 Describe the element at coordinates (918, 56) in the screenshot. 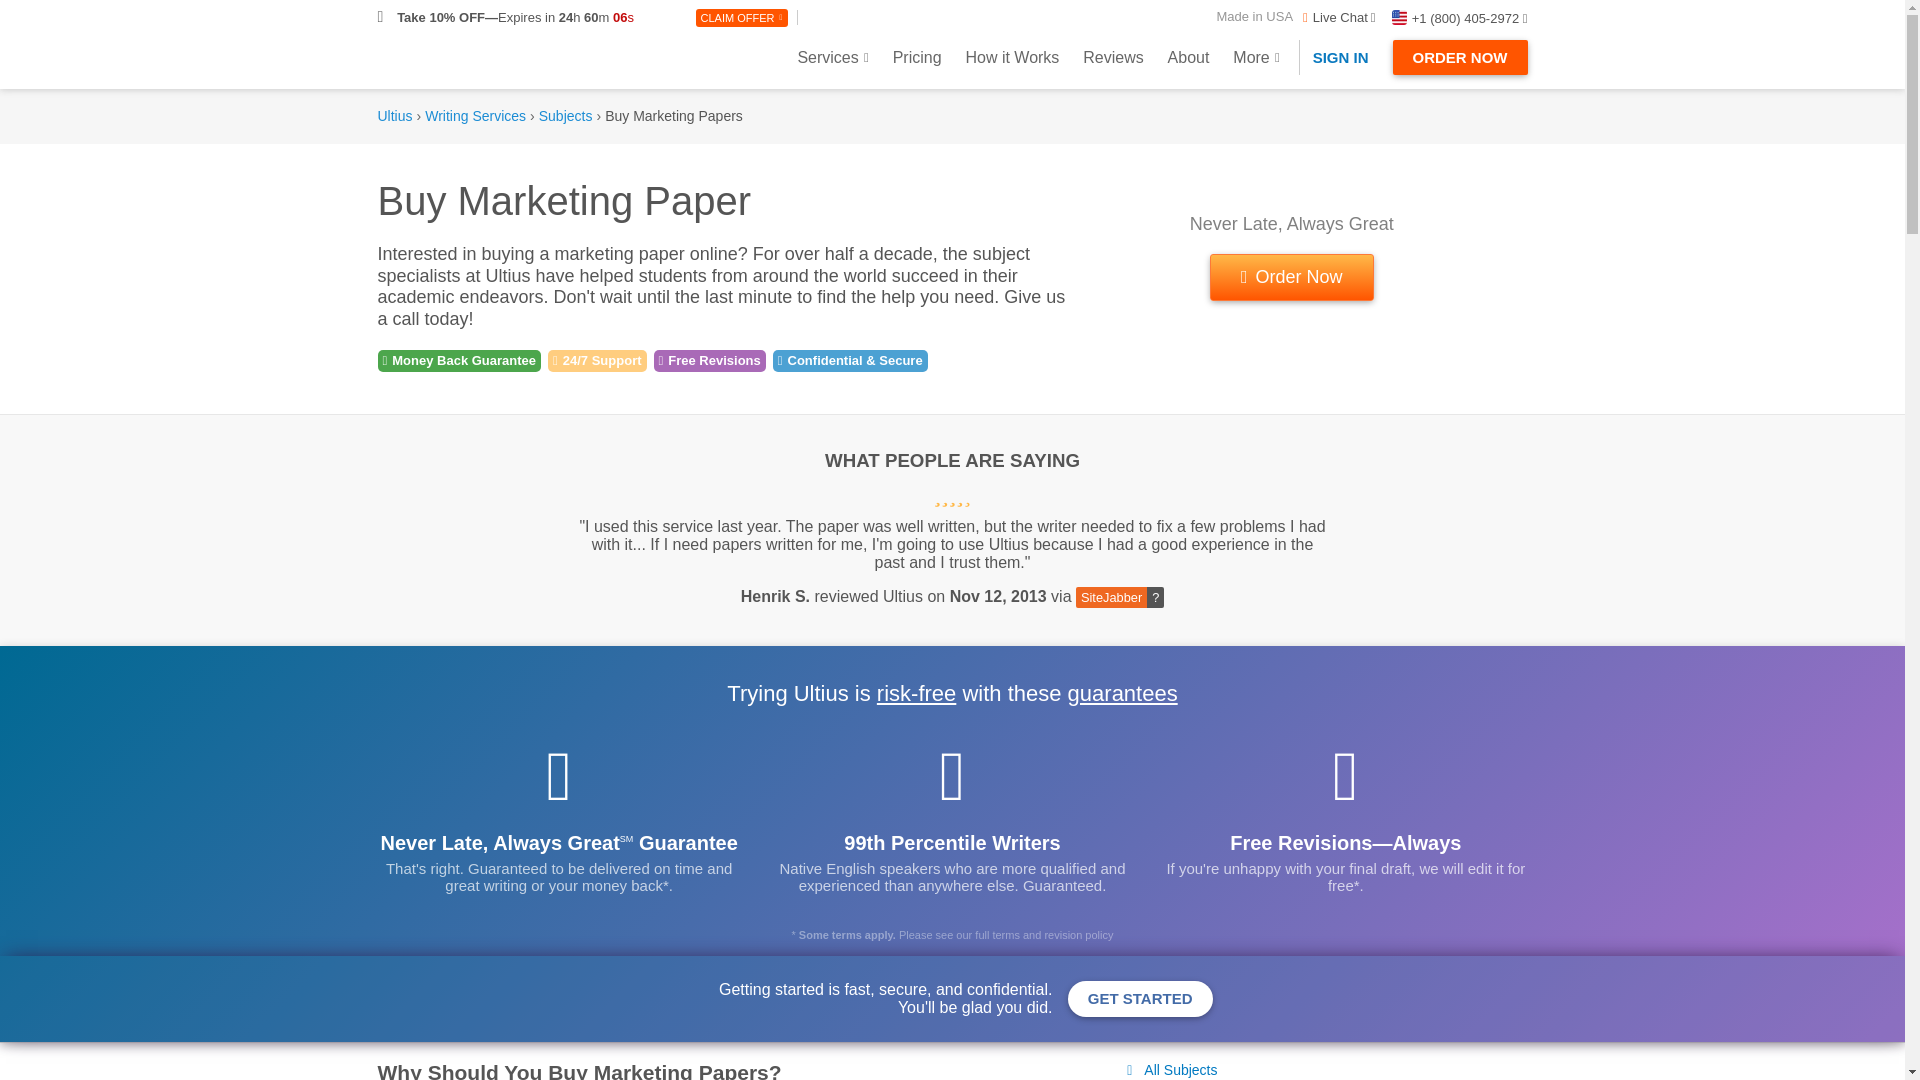

I see `Pricing` at that location.